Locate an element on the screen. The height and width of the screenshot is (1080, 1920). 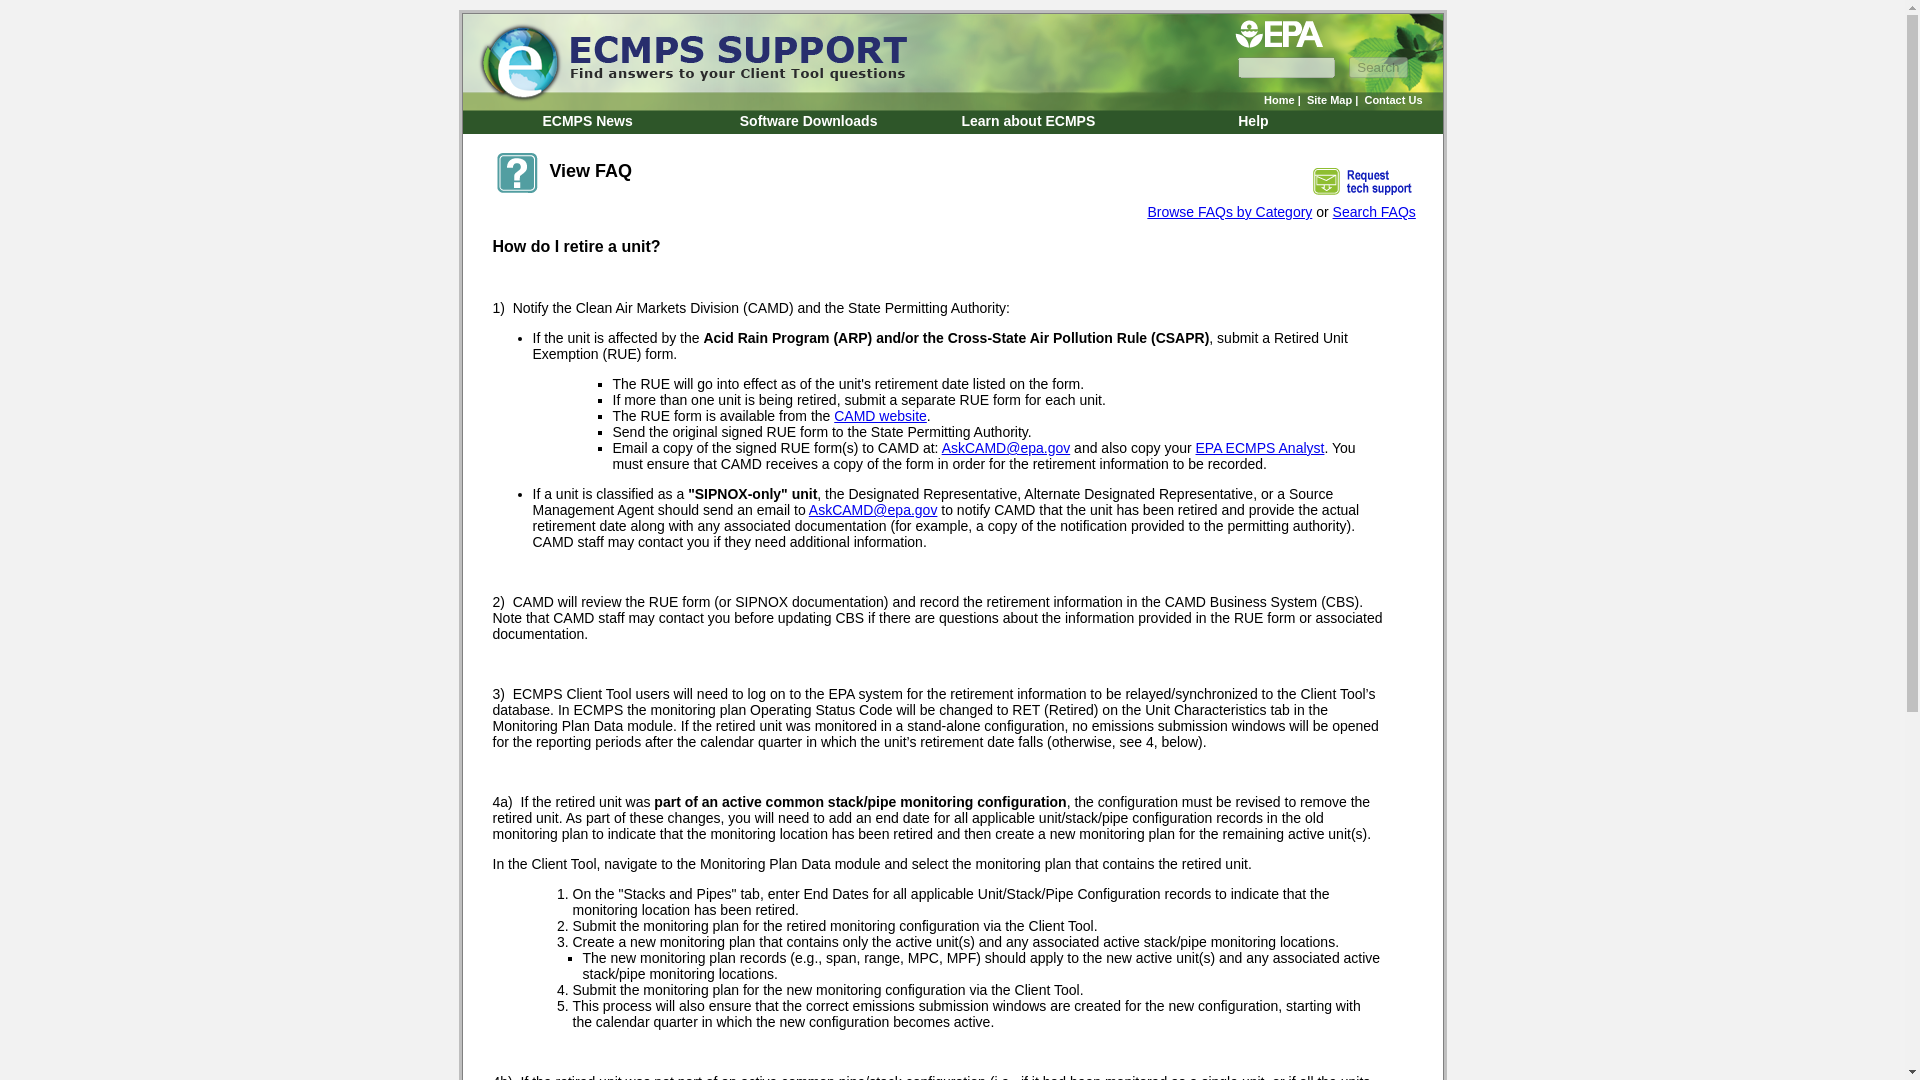
Search is located at coordinates (1378, 67).